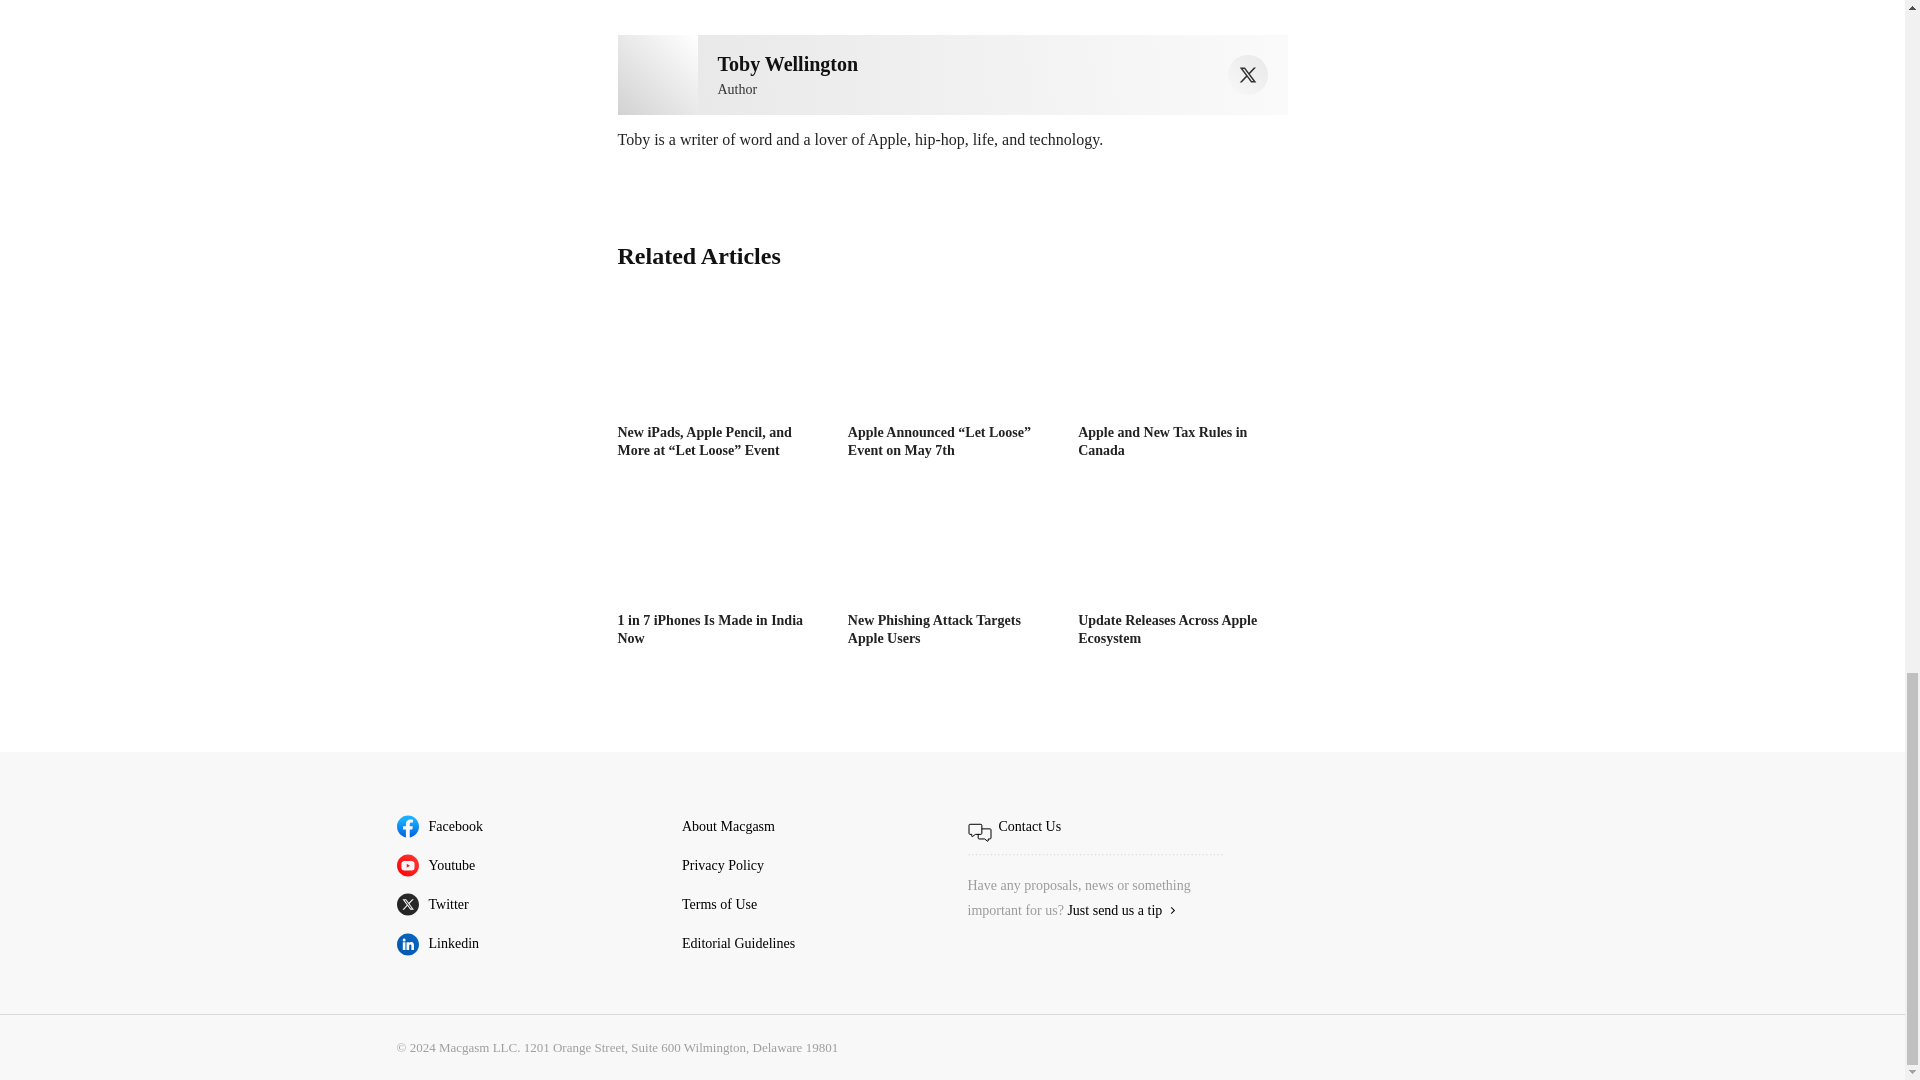 The width and height of the screenshot is (1920, 1080). Describe the element at coordinates (788, 63) in the screenshot. I see `Toby Wellington` at that location.